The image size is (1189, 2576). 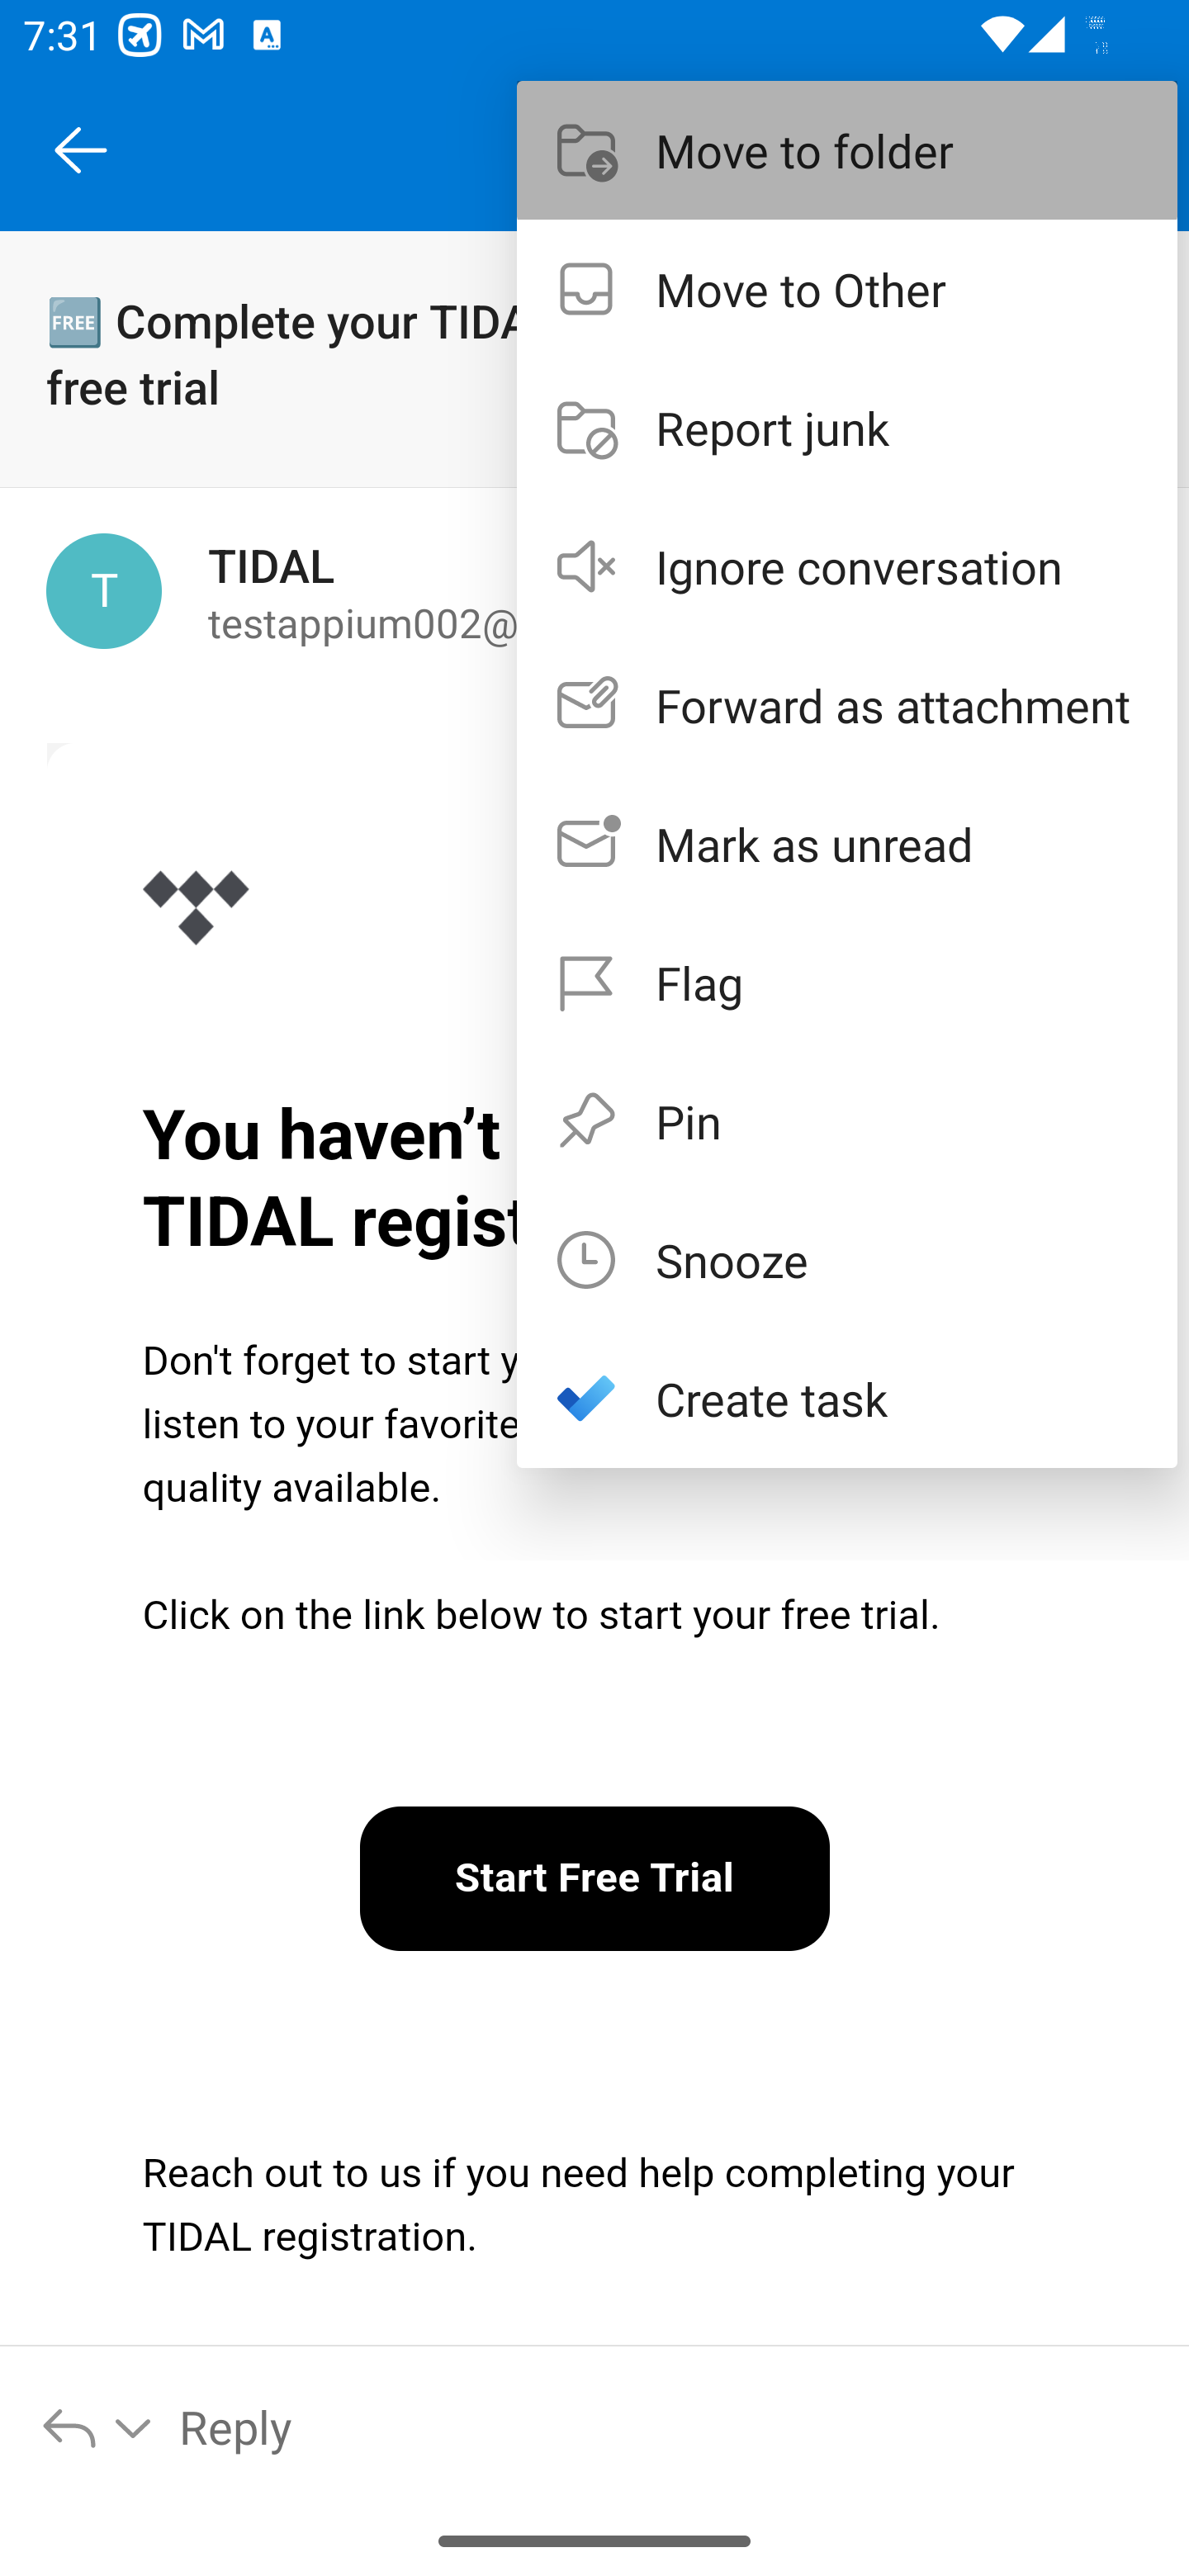 What do you see at coordinates (847, 149) in the screenshot?
I see `Move to folder` at bounding box center [847, 149].